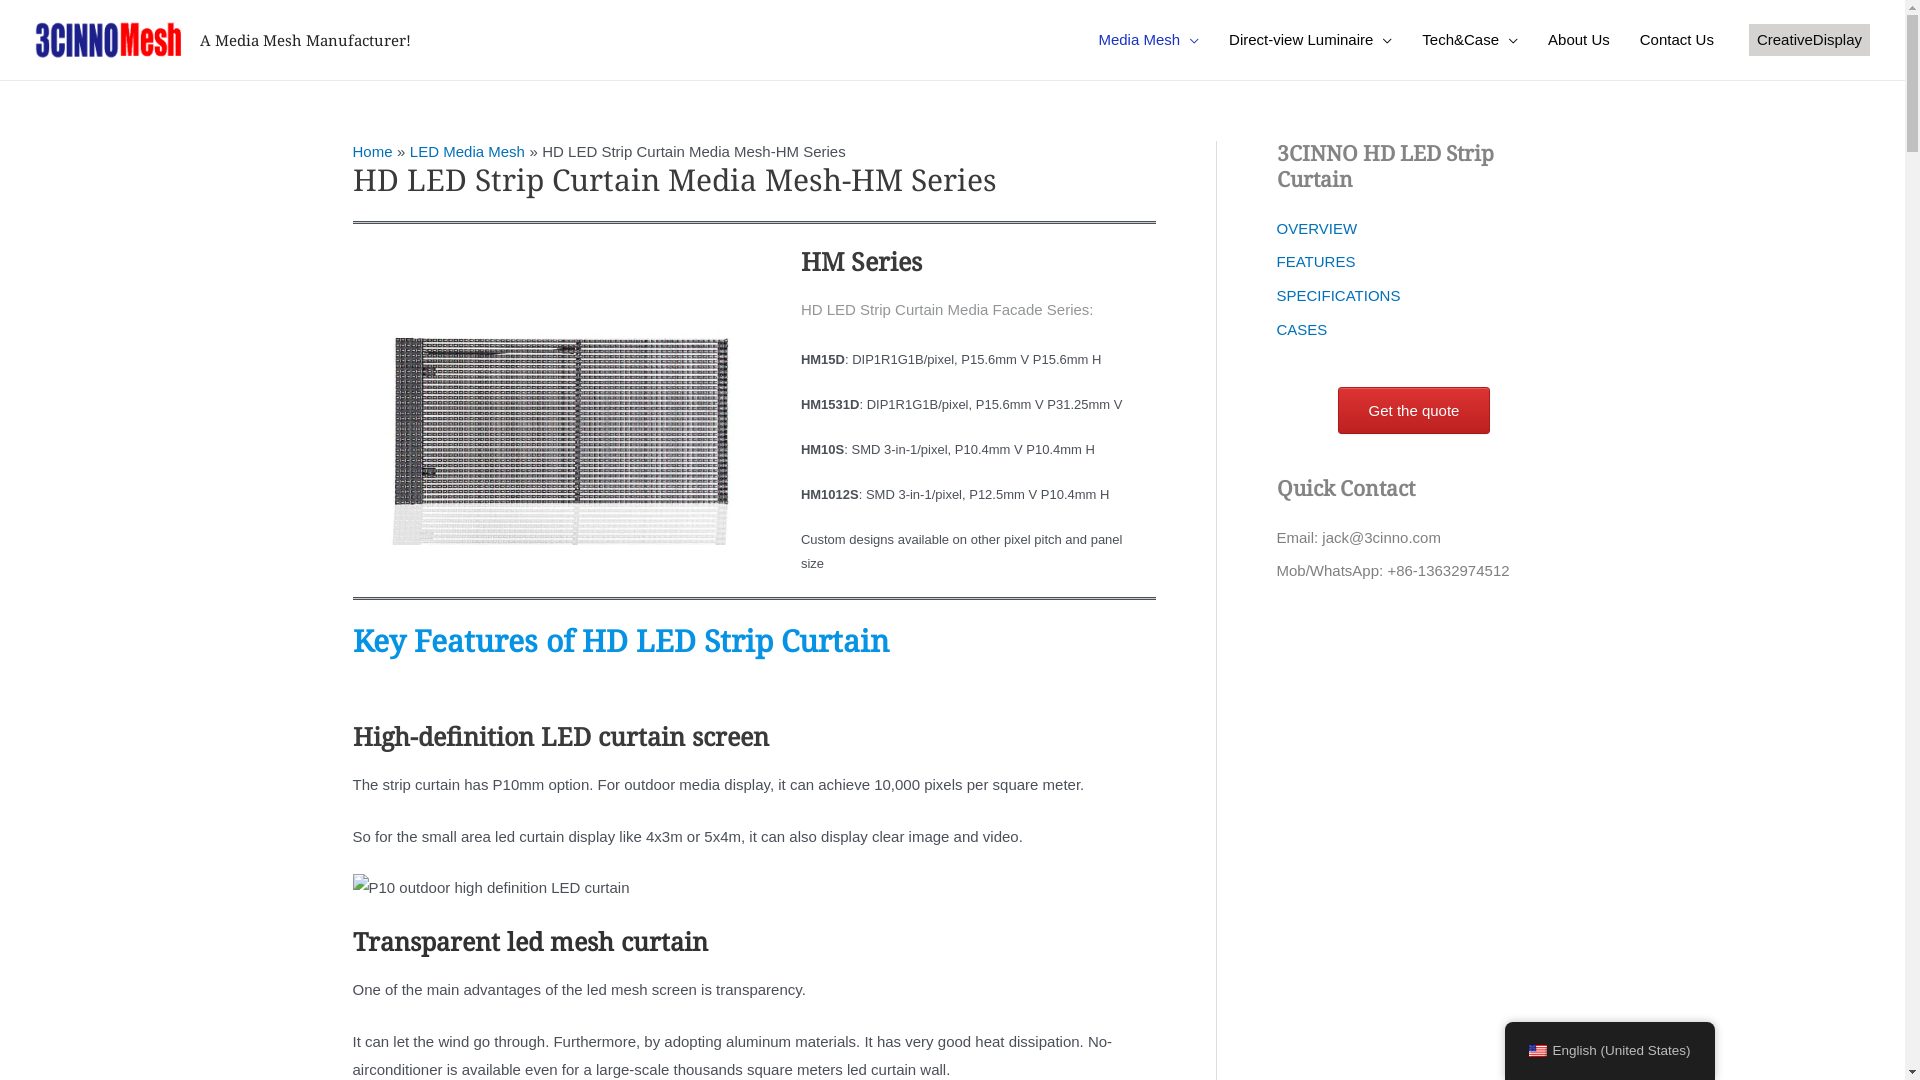 This screenshot has width=1920, height=1080. I want to click on English (United States), so click(1610, 1050).